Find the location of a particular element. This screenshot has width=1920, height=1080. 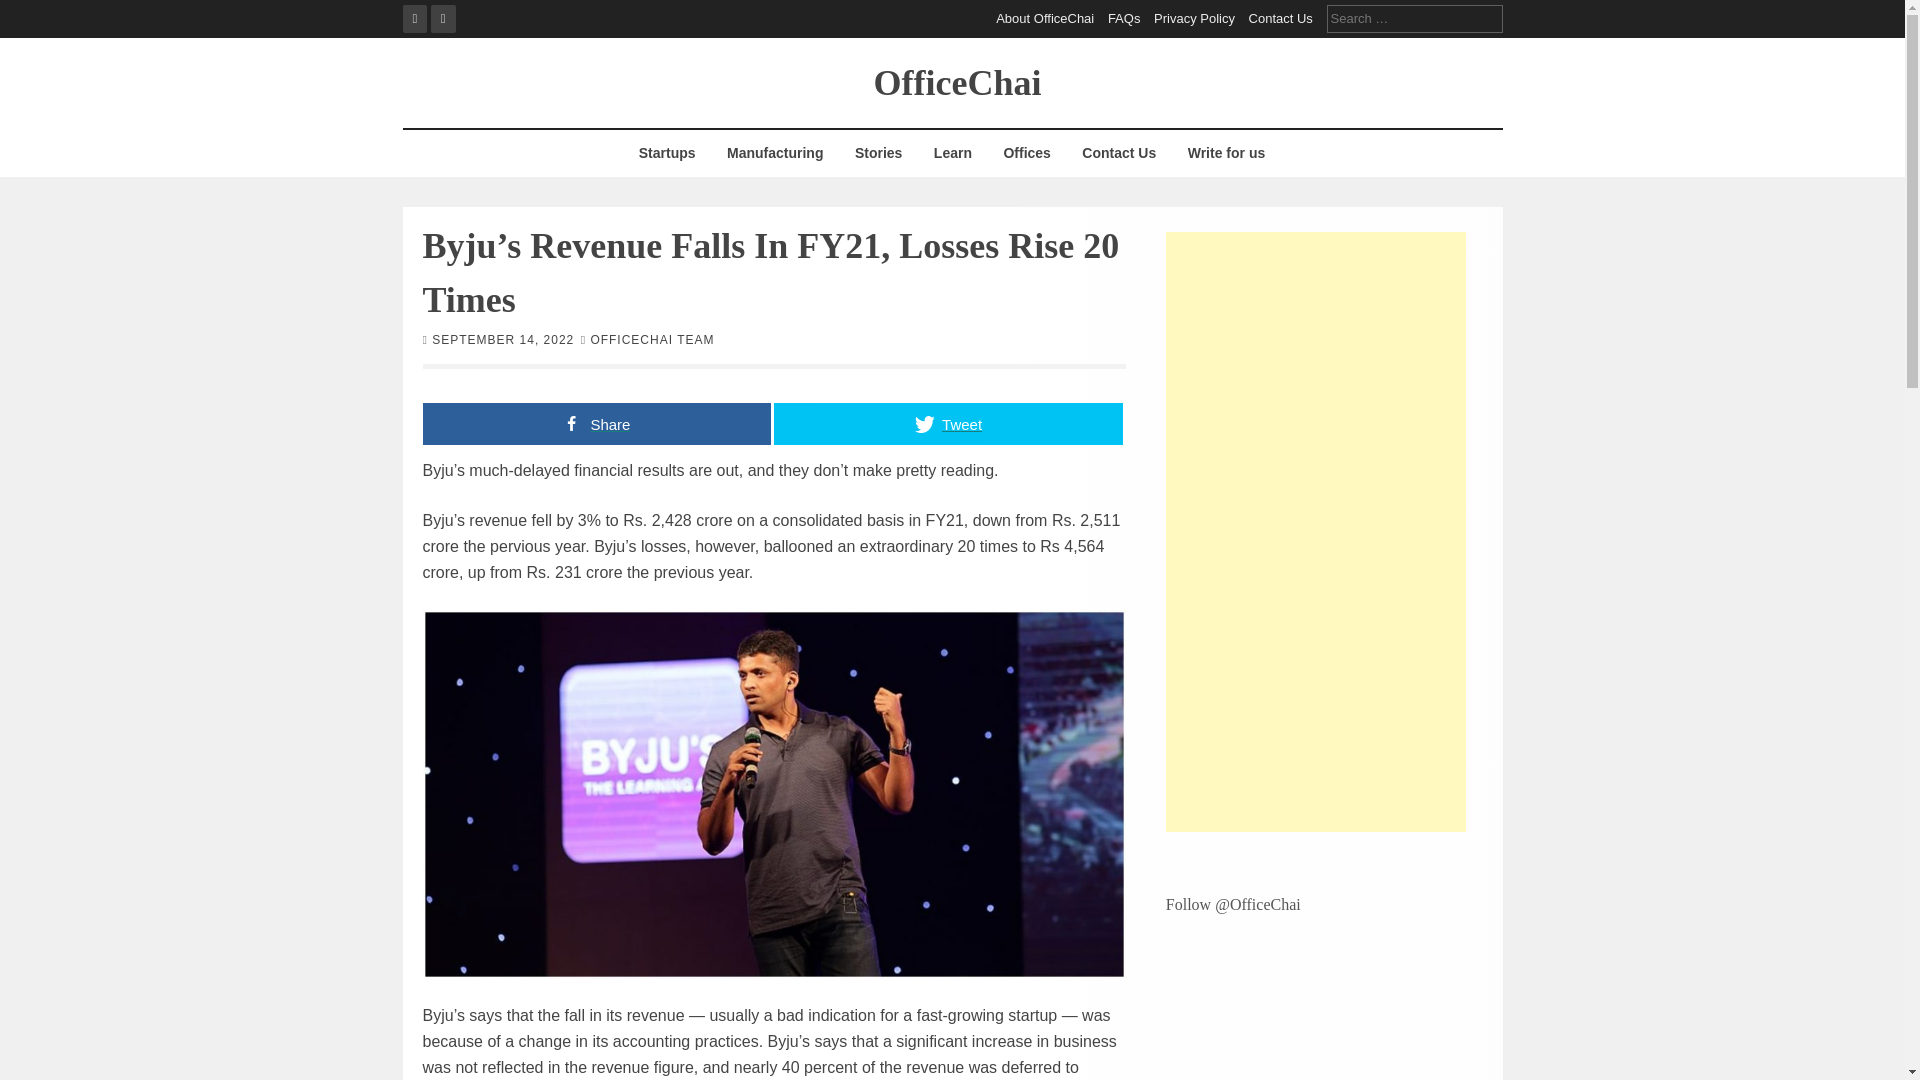

OfficeChai is located at coordinates (958, 81).